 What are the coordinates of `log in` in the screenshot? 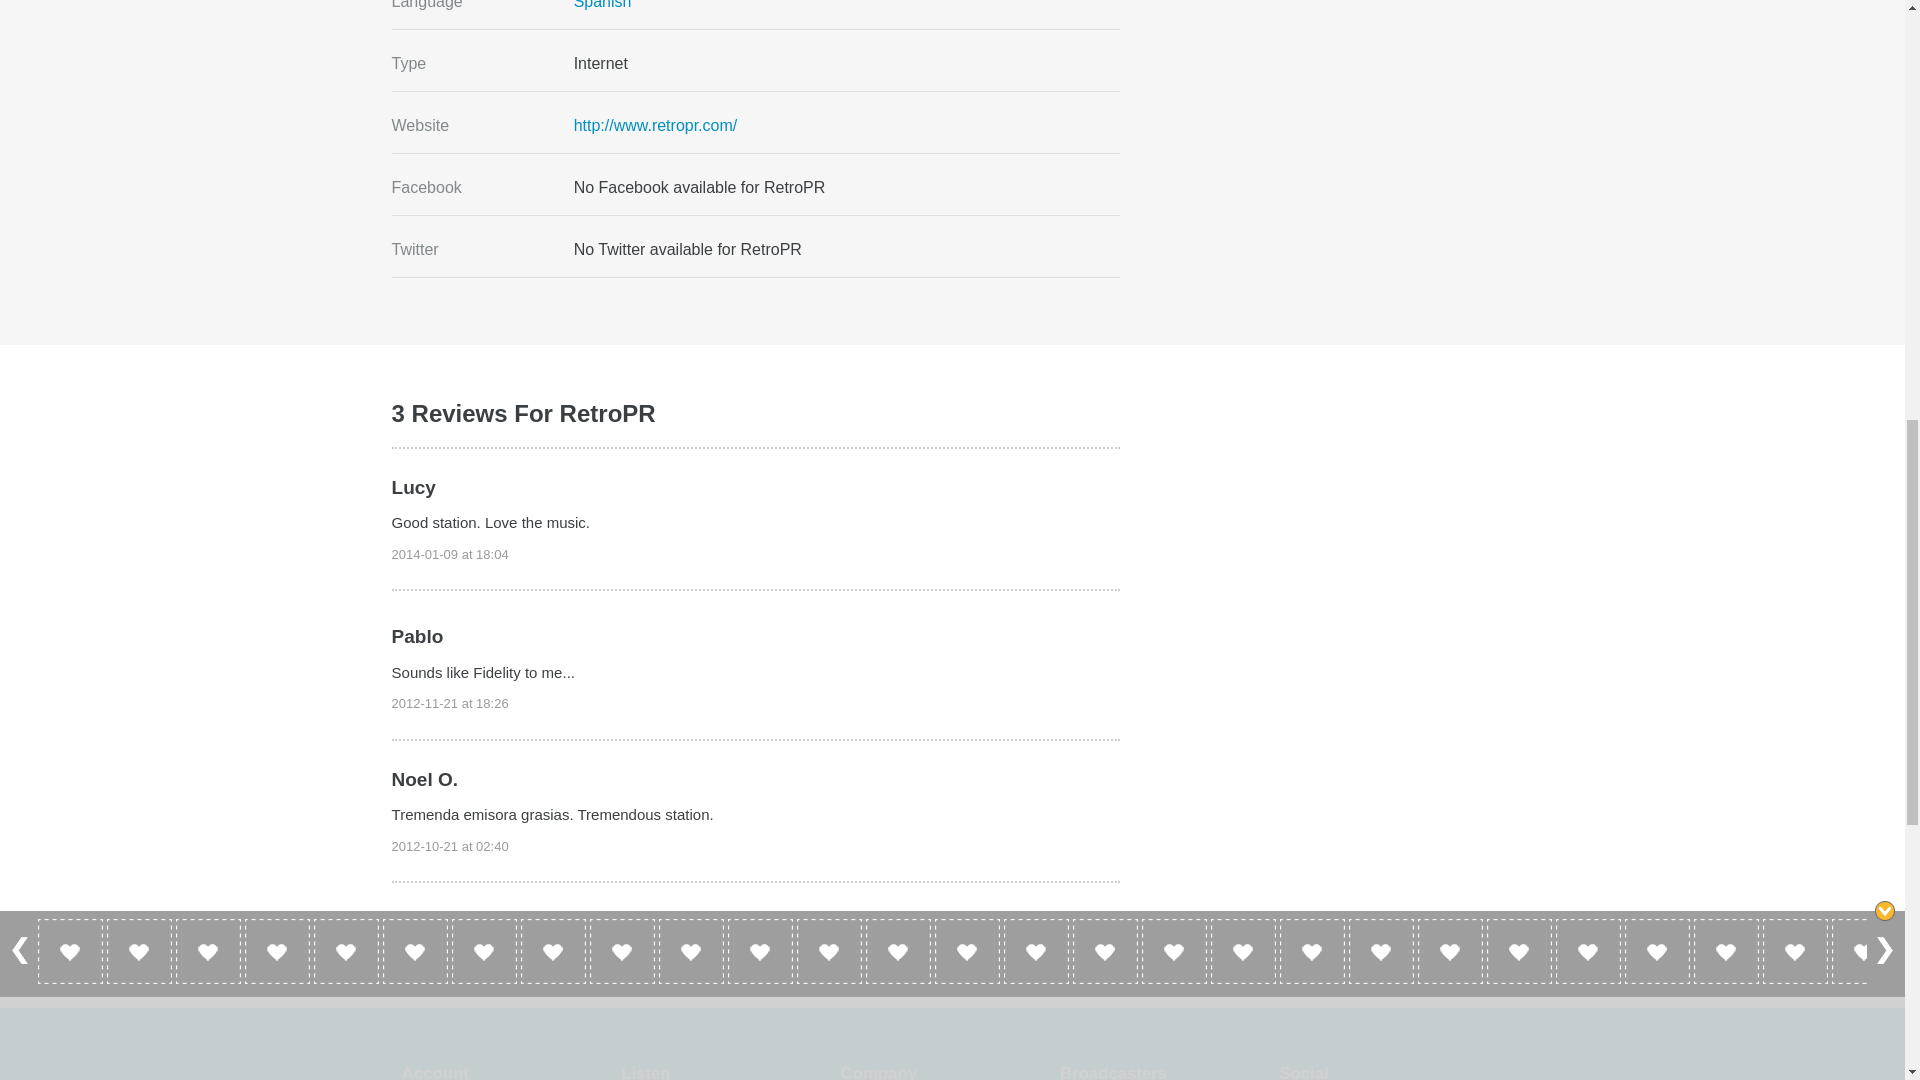 It's located at (464, 926).